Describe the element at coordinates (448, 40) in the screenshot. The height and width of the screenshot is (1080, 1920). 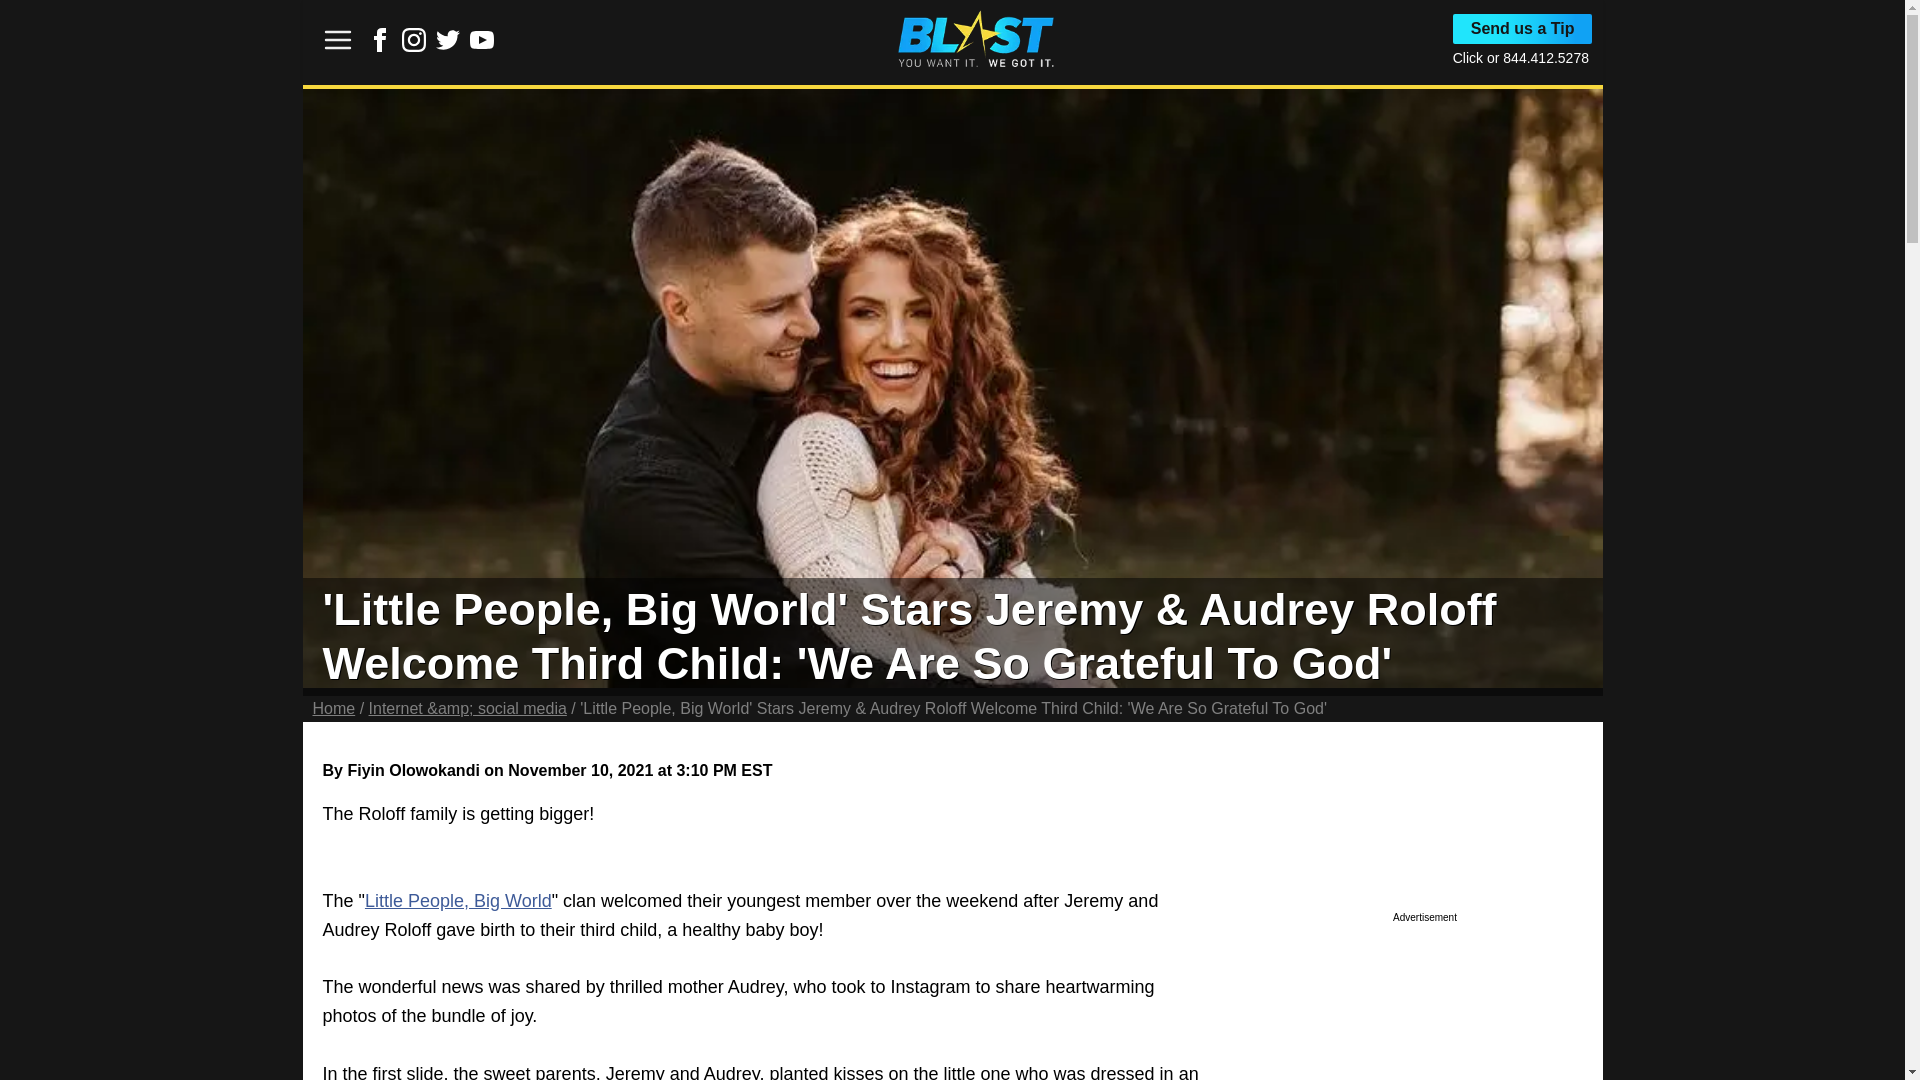
I see `Link to Twitter` at that location.